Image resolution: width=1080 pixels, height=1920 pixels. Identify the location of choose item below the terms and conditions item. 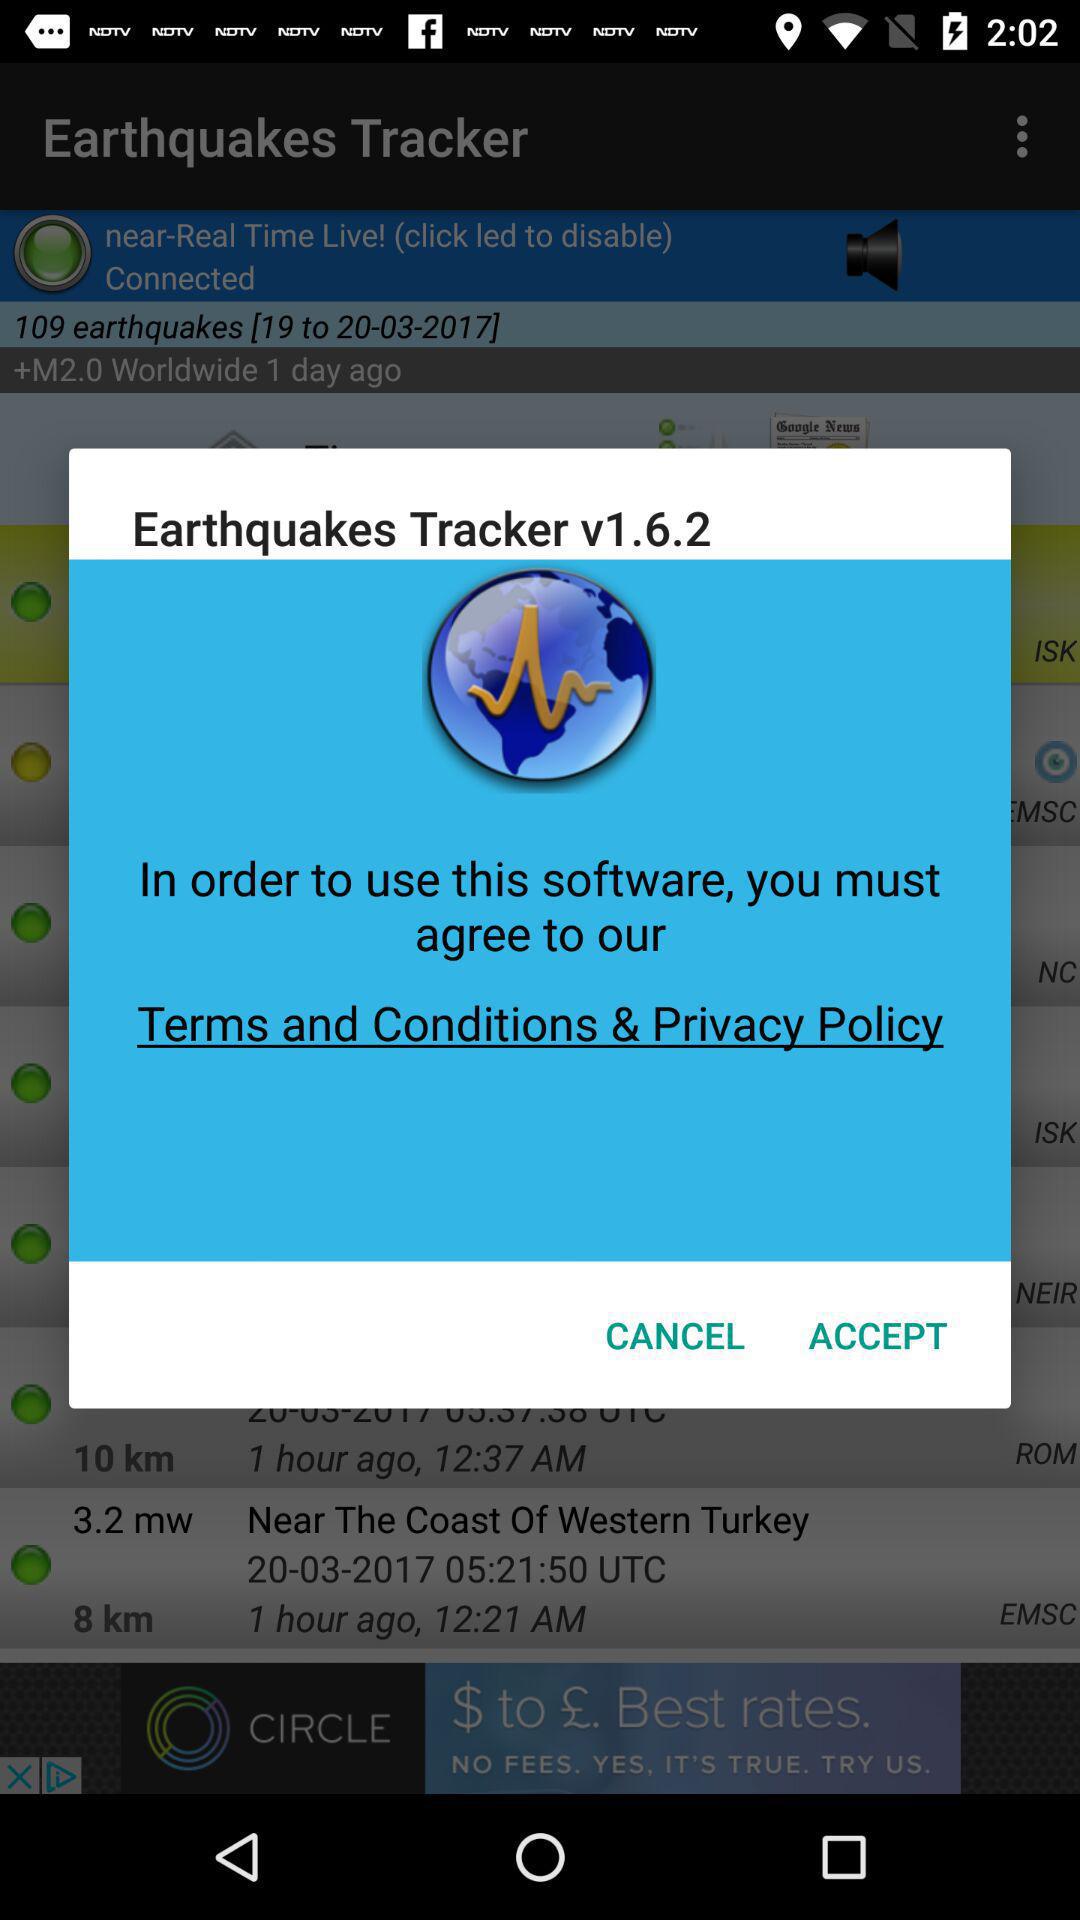
(878, 1334).